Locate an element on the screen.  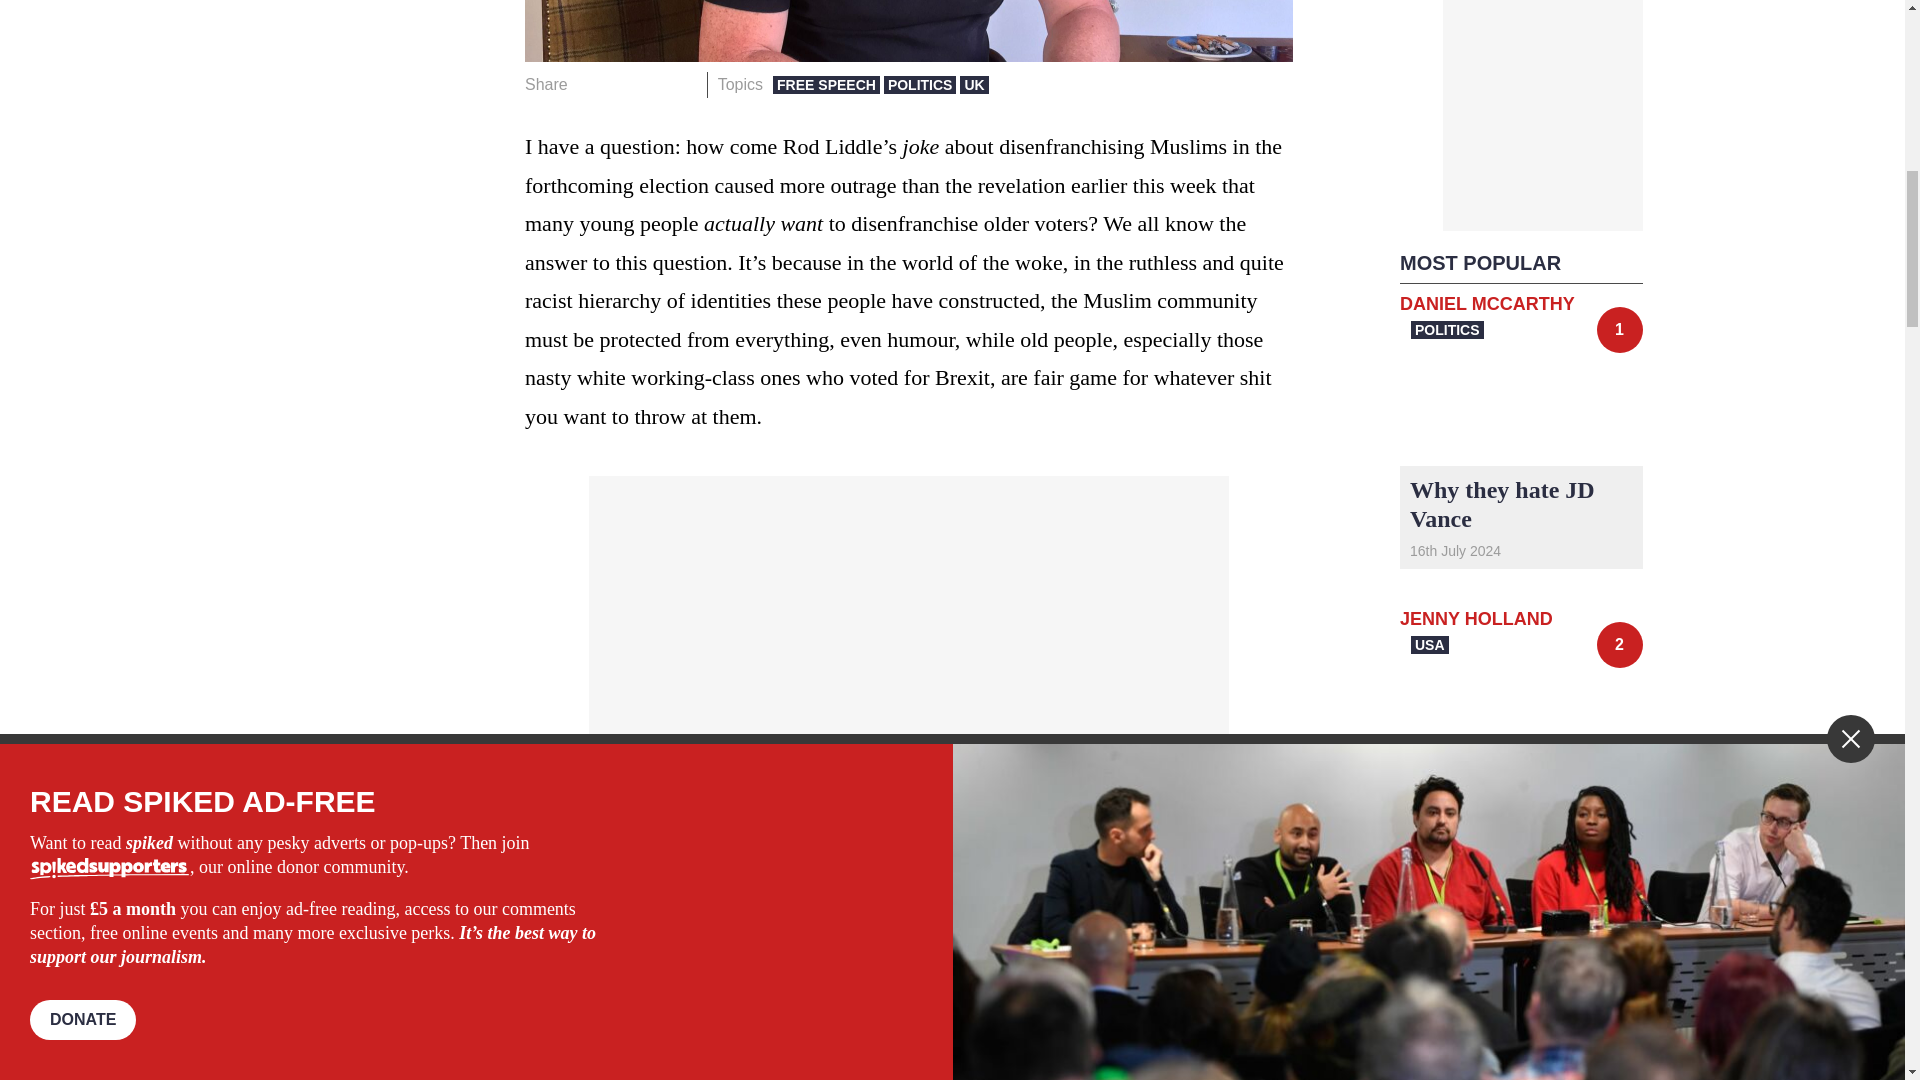
Share on Email is located at coordinates (683, 85).